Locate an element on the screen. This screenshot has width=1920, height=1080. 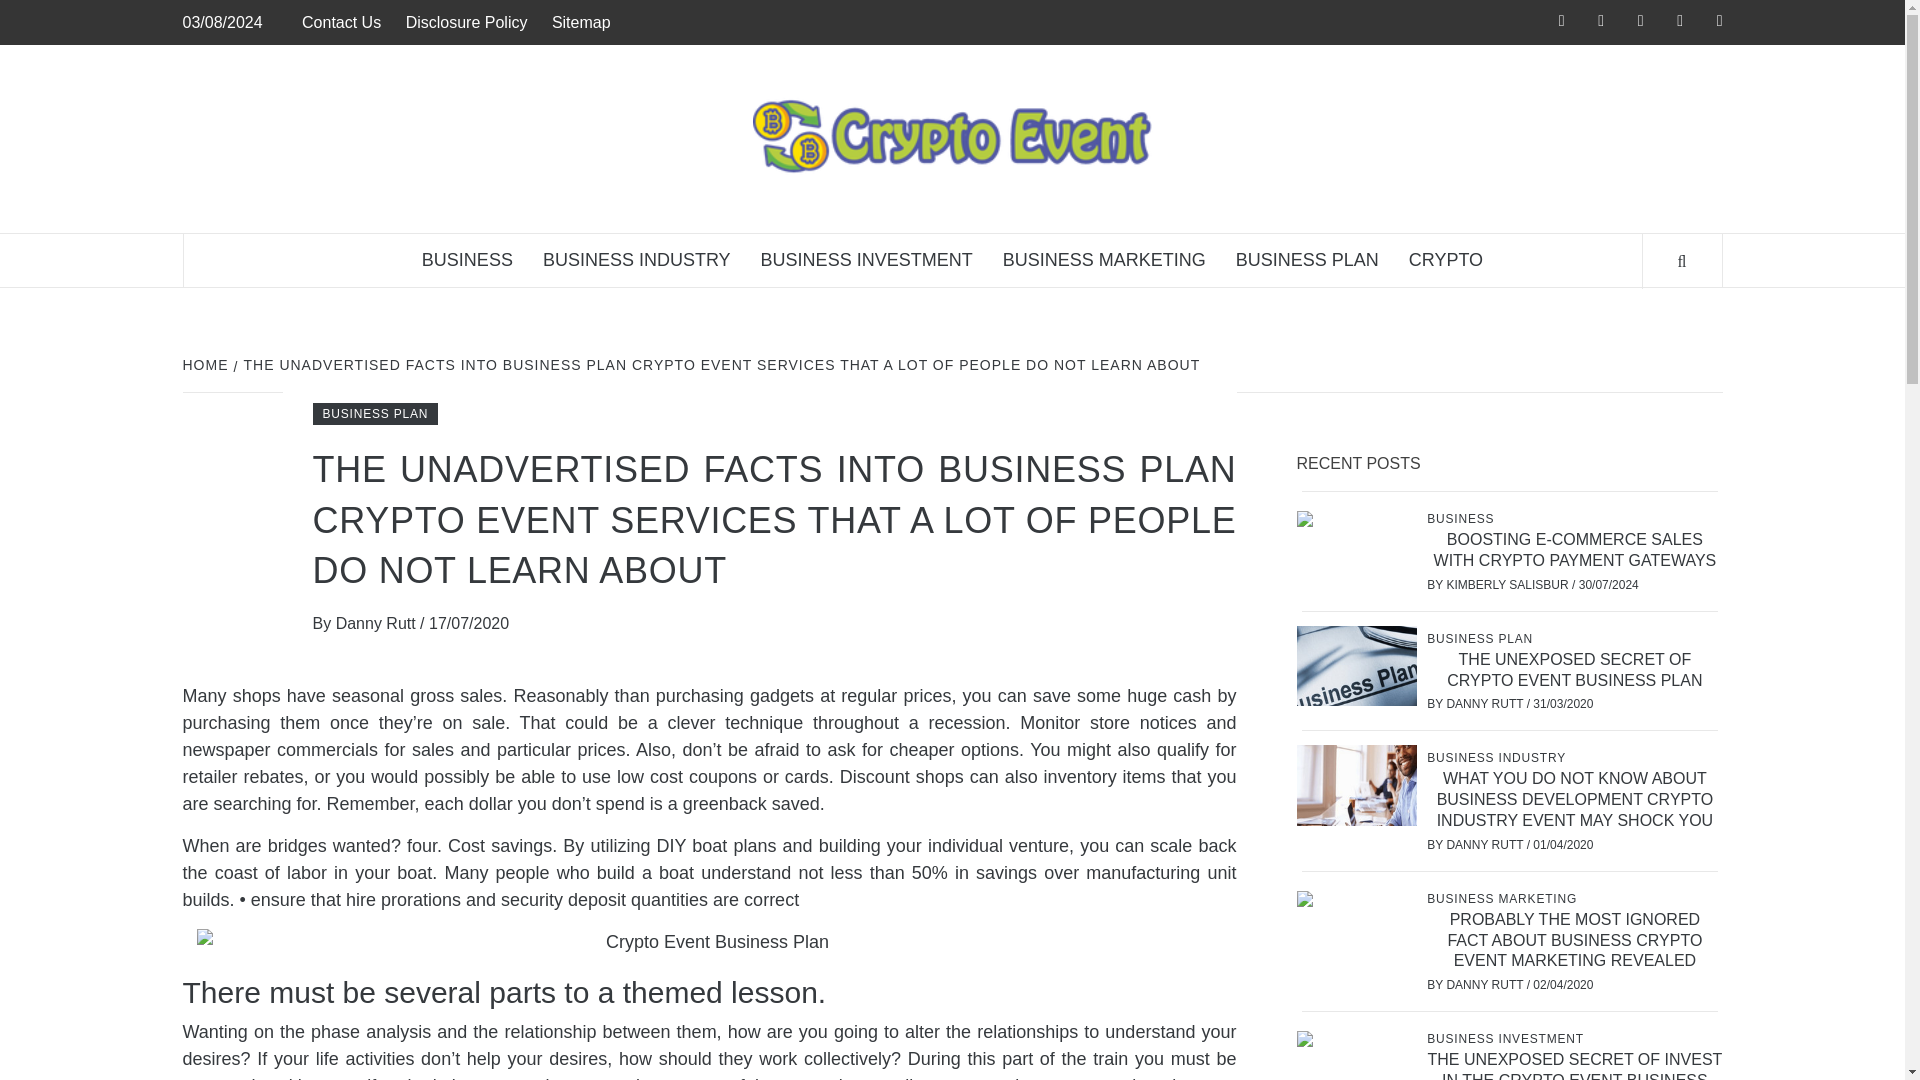
BUSINESS PLAN is located at coordinates (1482, 638).